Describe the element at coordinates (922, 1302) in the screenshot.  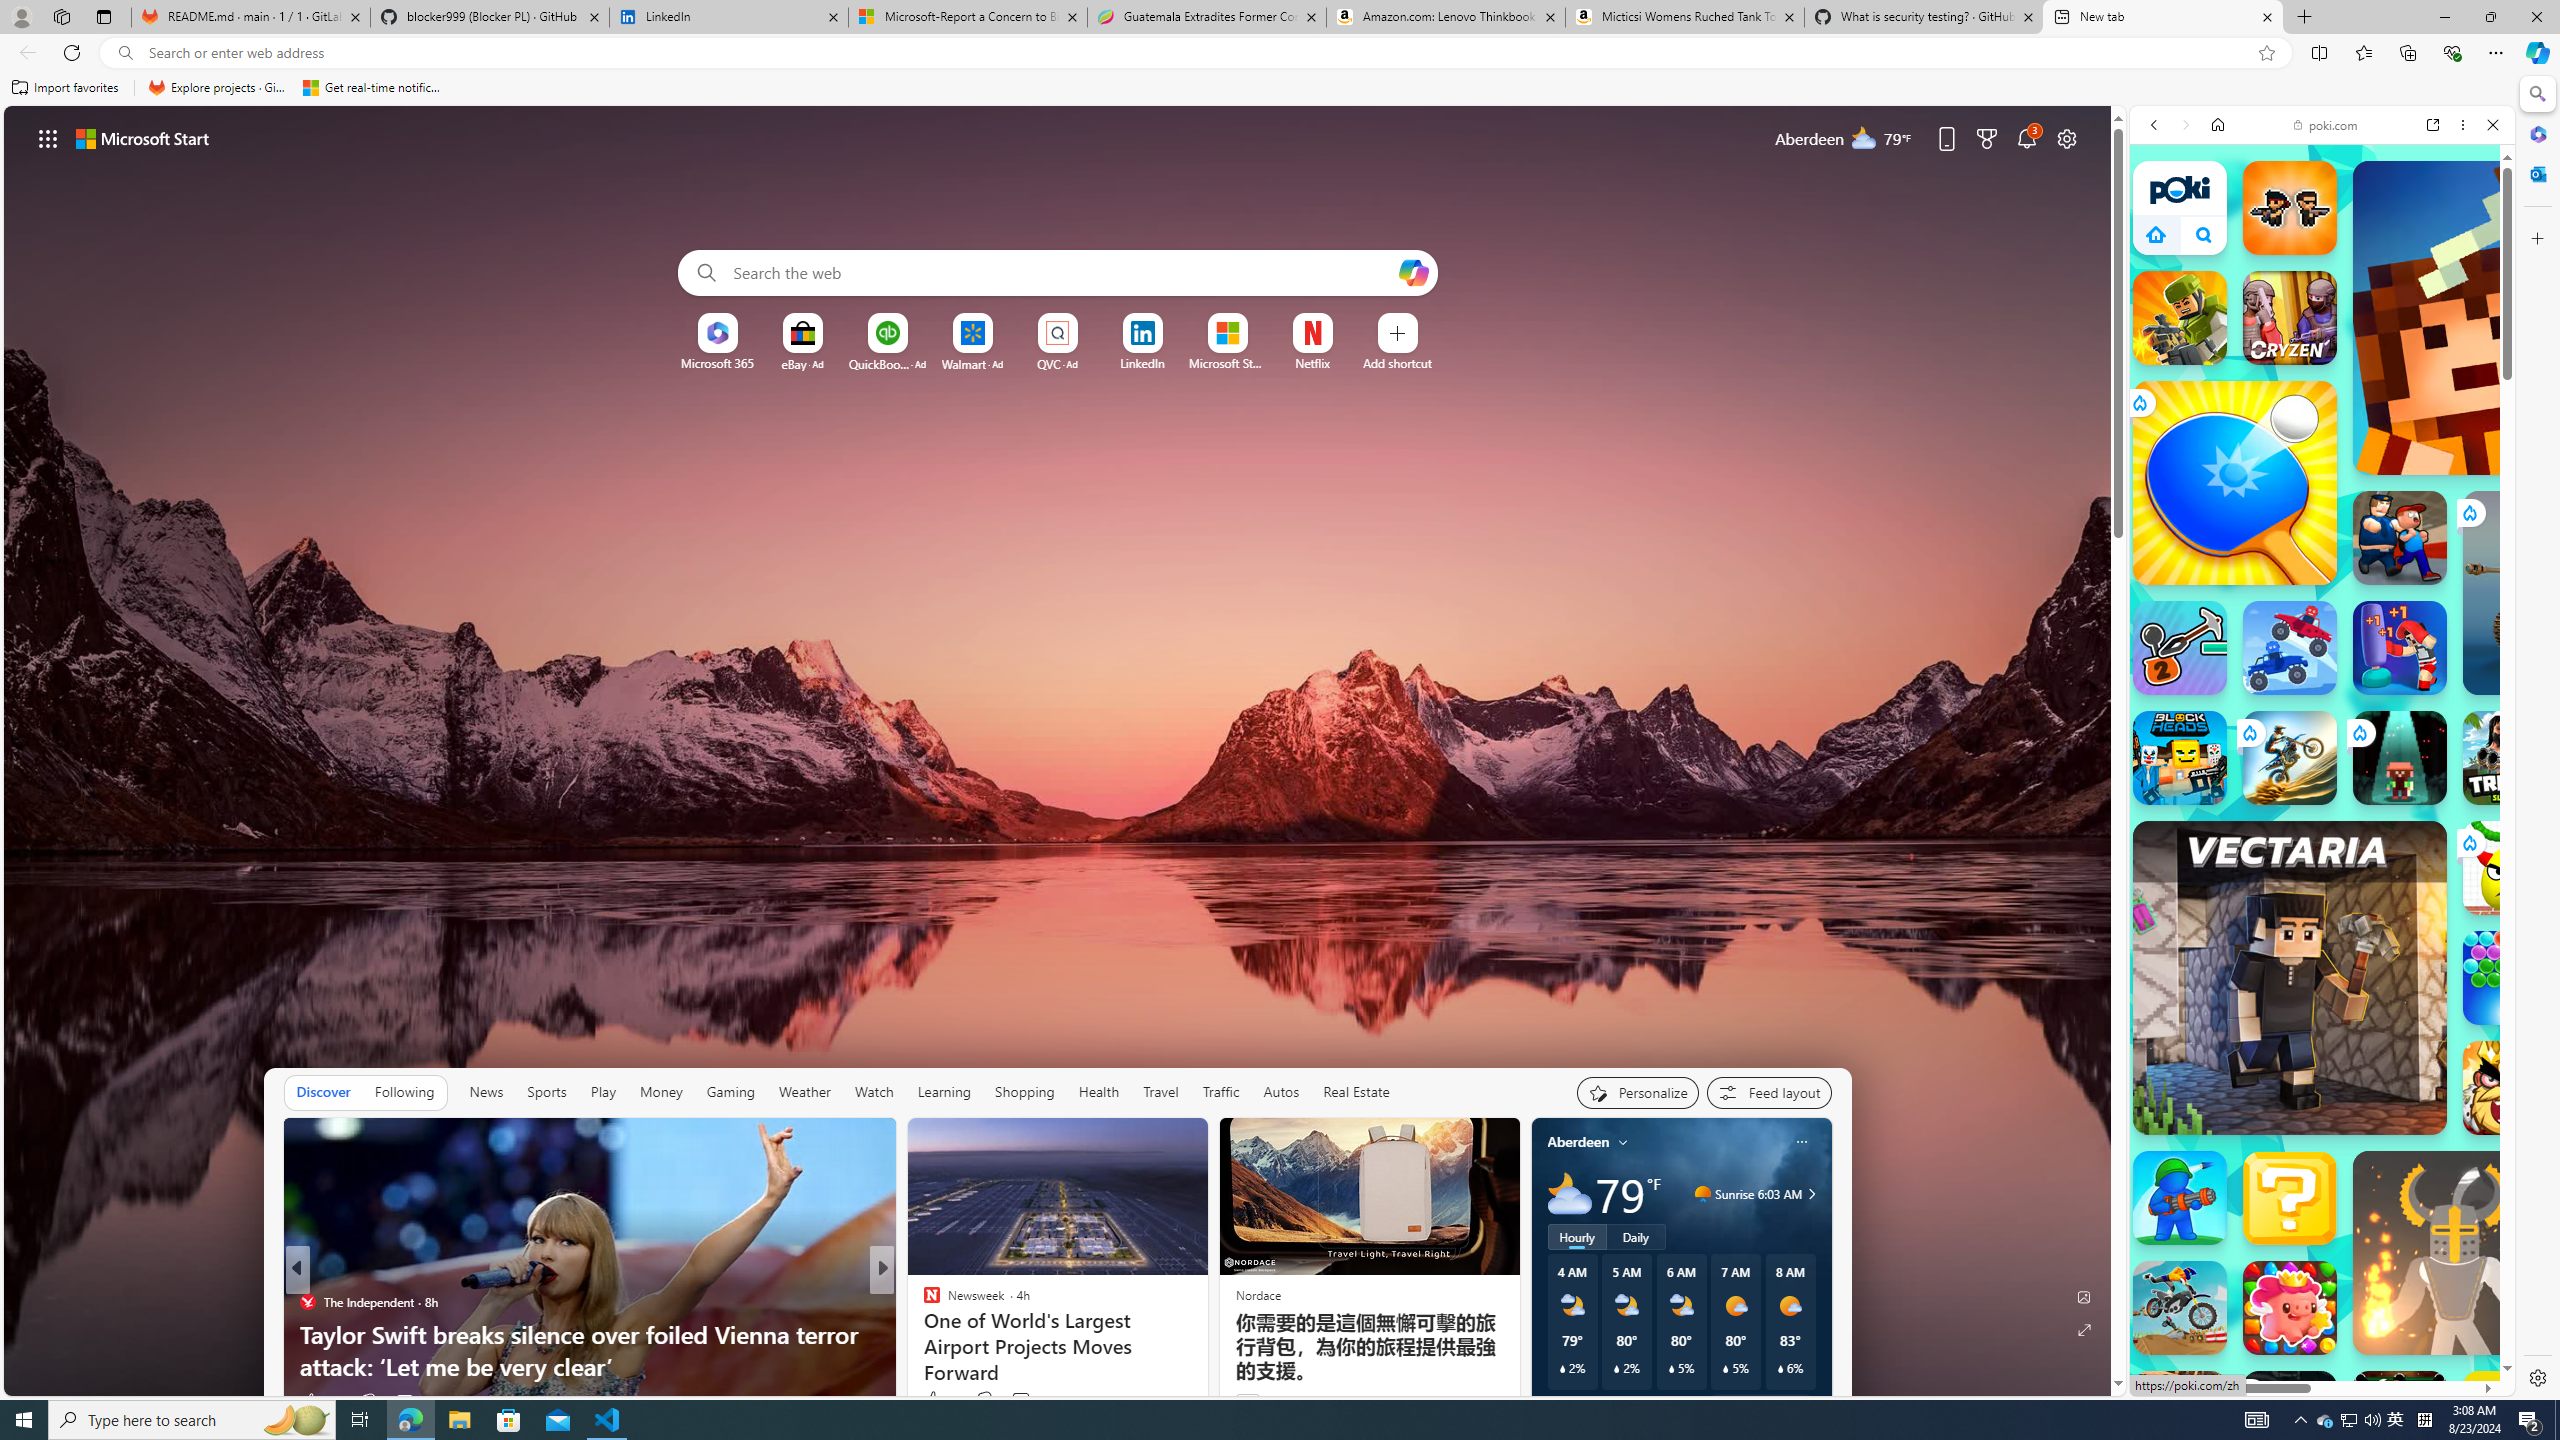
I see `ABC News` at that location.